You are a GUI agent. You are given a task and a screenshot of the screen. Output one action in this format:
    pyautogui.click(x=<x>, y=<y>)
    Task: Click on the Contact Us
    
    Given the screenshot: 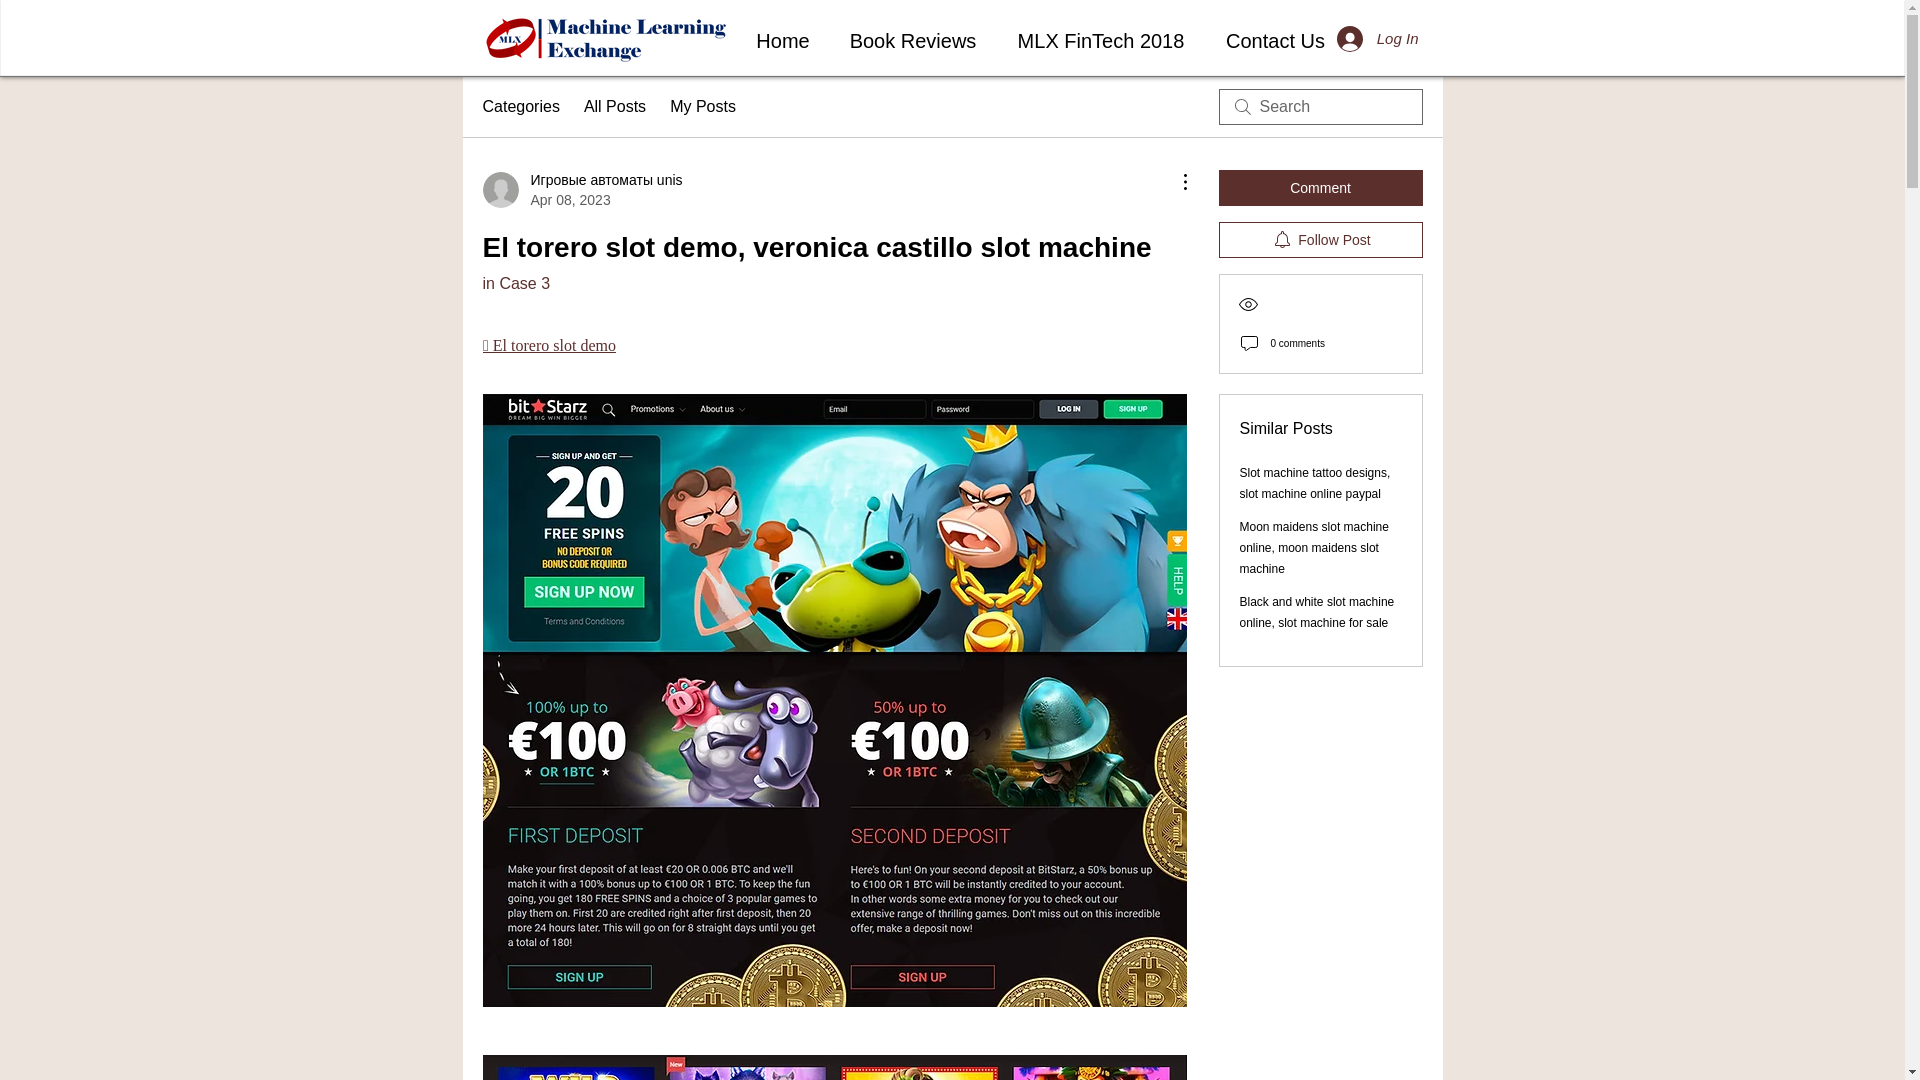 What is the action you would take?
    pyautogui.click(x=1275, y=41)
    